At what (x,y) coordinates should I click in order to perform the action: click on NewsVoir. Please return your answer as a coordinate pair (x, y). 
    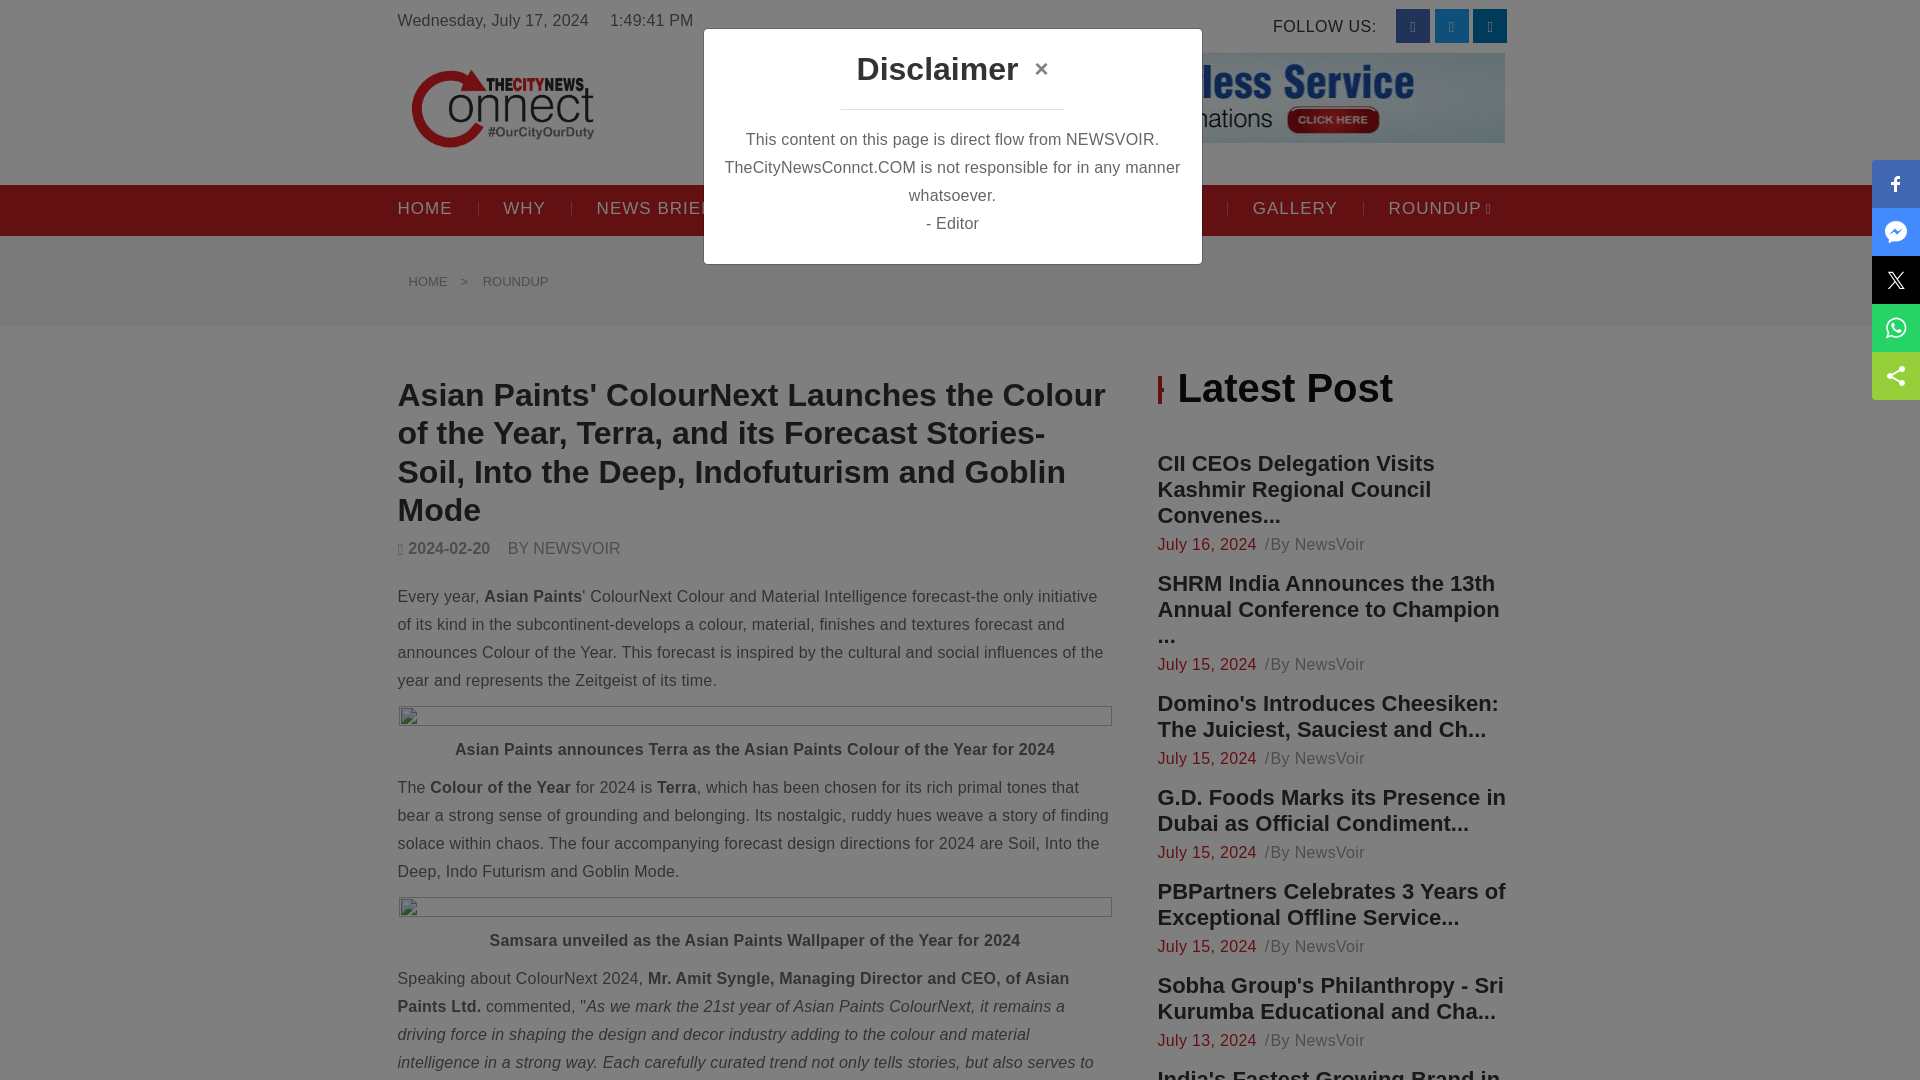
    Looking at the image, I should click on (1330, 946).